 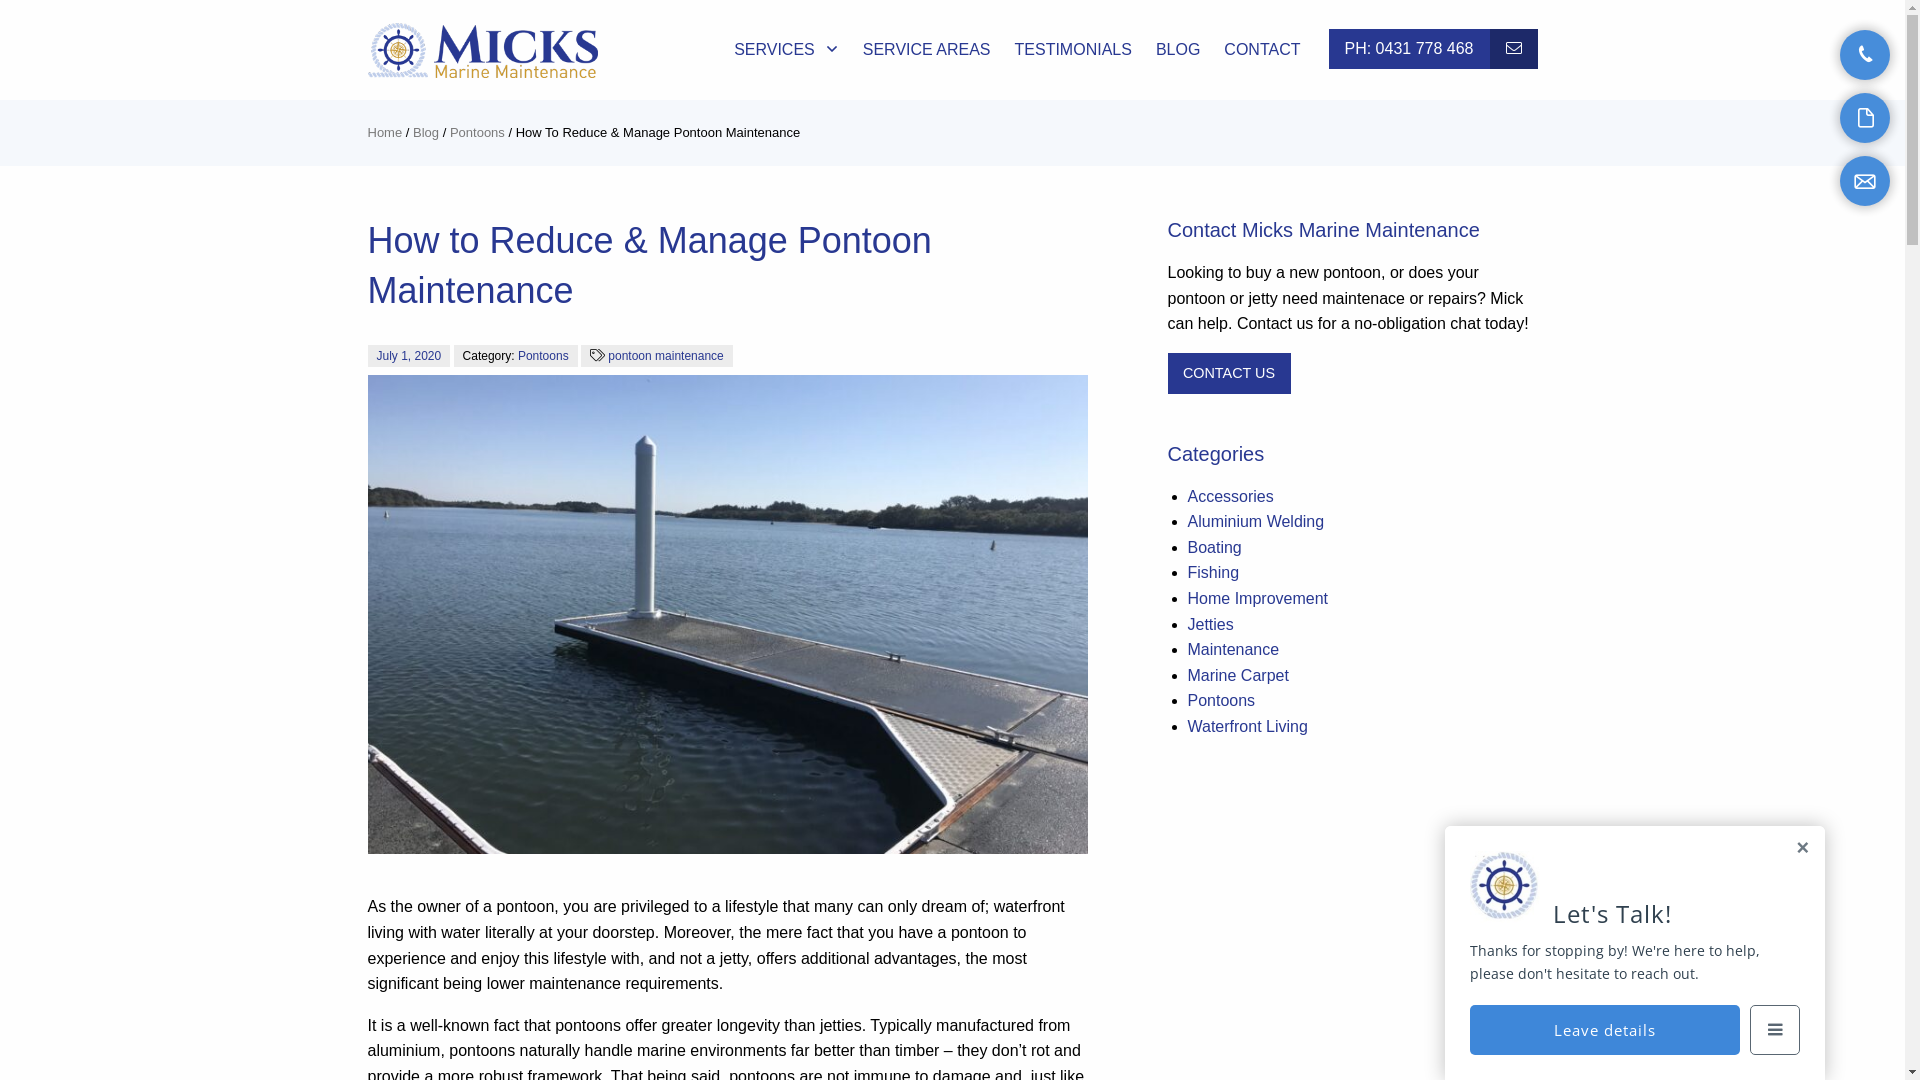 I want to click on SERVICES, so click(x=786, y=50).